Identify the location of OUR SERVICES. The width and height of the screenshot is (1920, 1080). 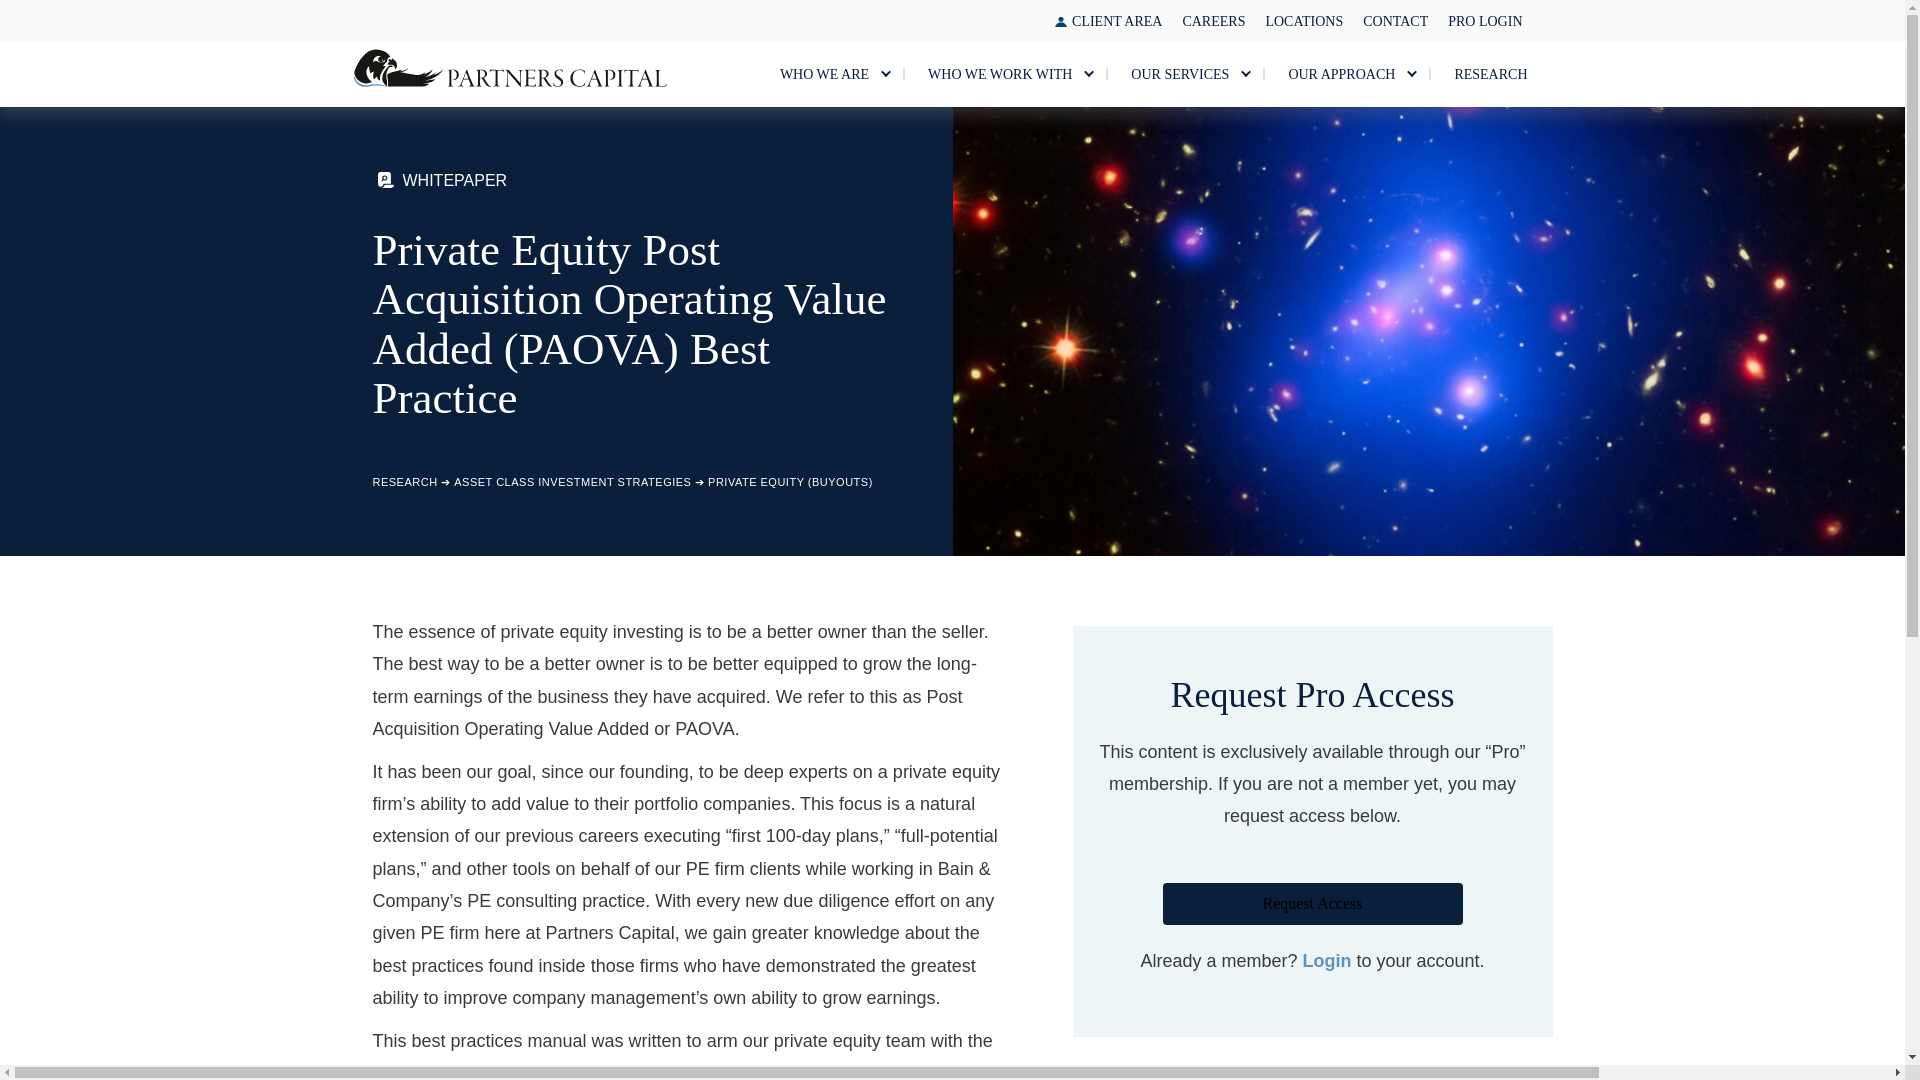
(1184, 74).